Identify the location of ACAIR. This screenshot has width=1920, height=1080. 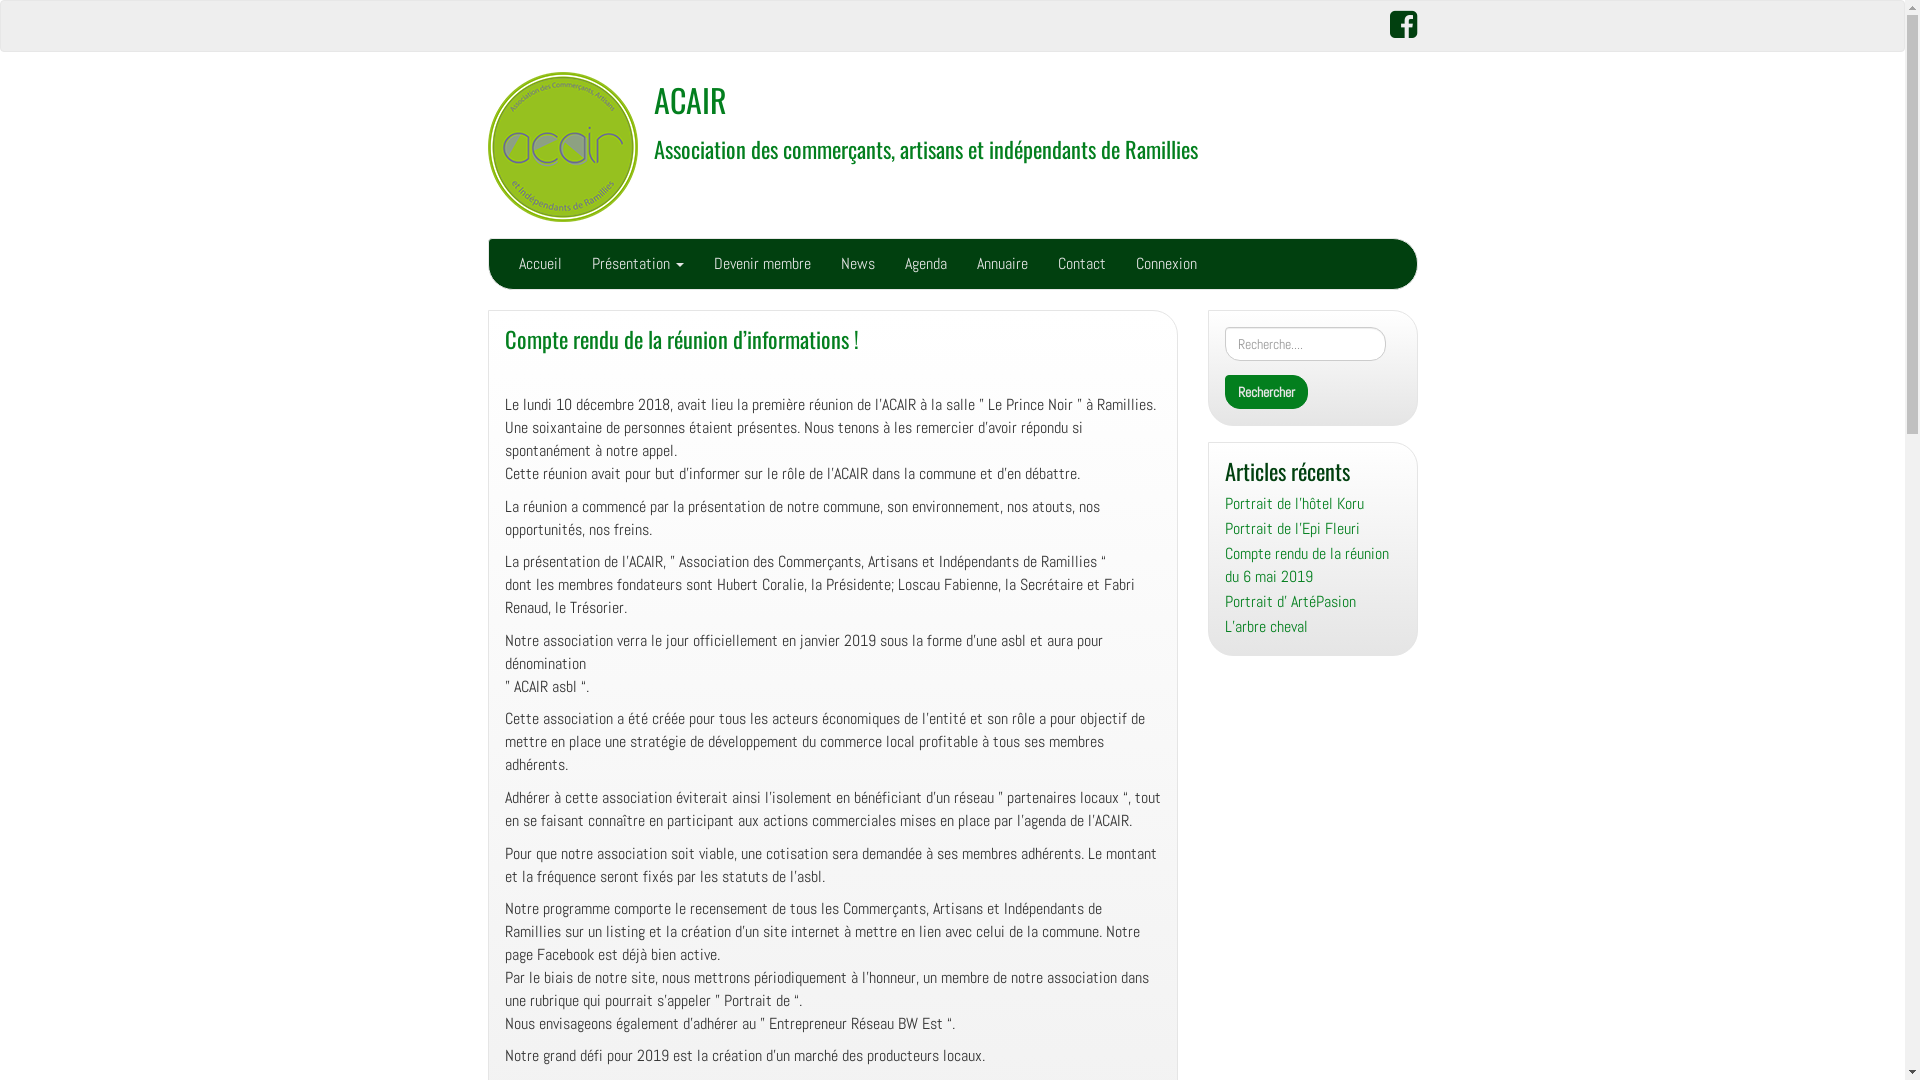
(690, 100).